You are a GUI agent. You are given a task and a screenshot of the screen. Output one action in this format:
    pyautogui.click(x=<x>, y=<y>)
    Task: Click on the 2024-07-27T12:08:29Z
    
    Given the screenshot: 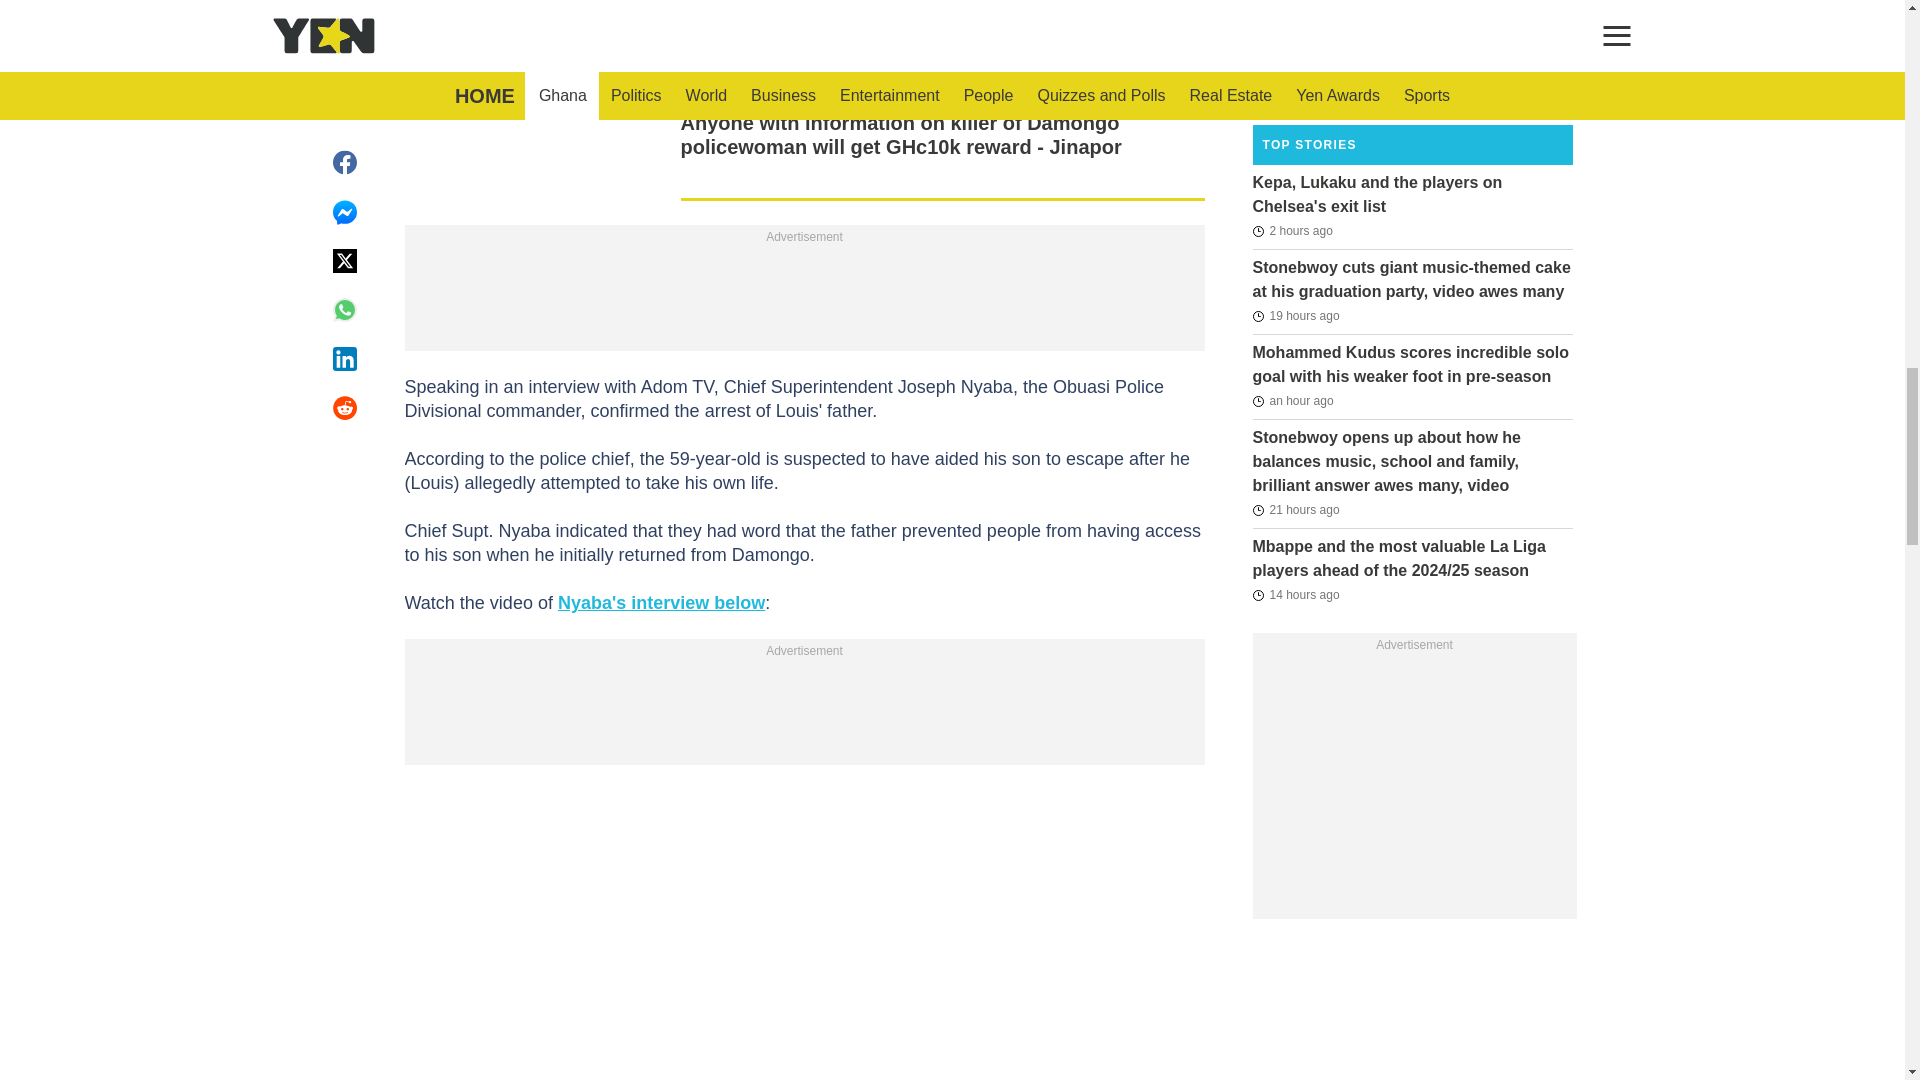 What is the action you would take?
    pyautogui.click(x=1294, y=509)
    